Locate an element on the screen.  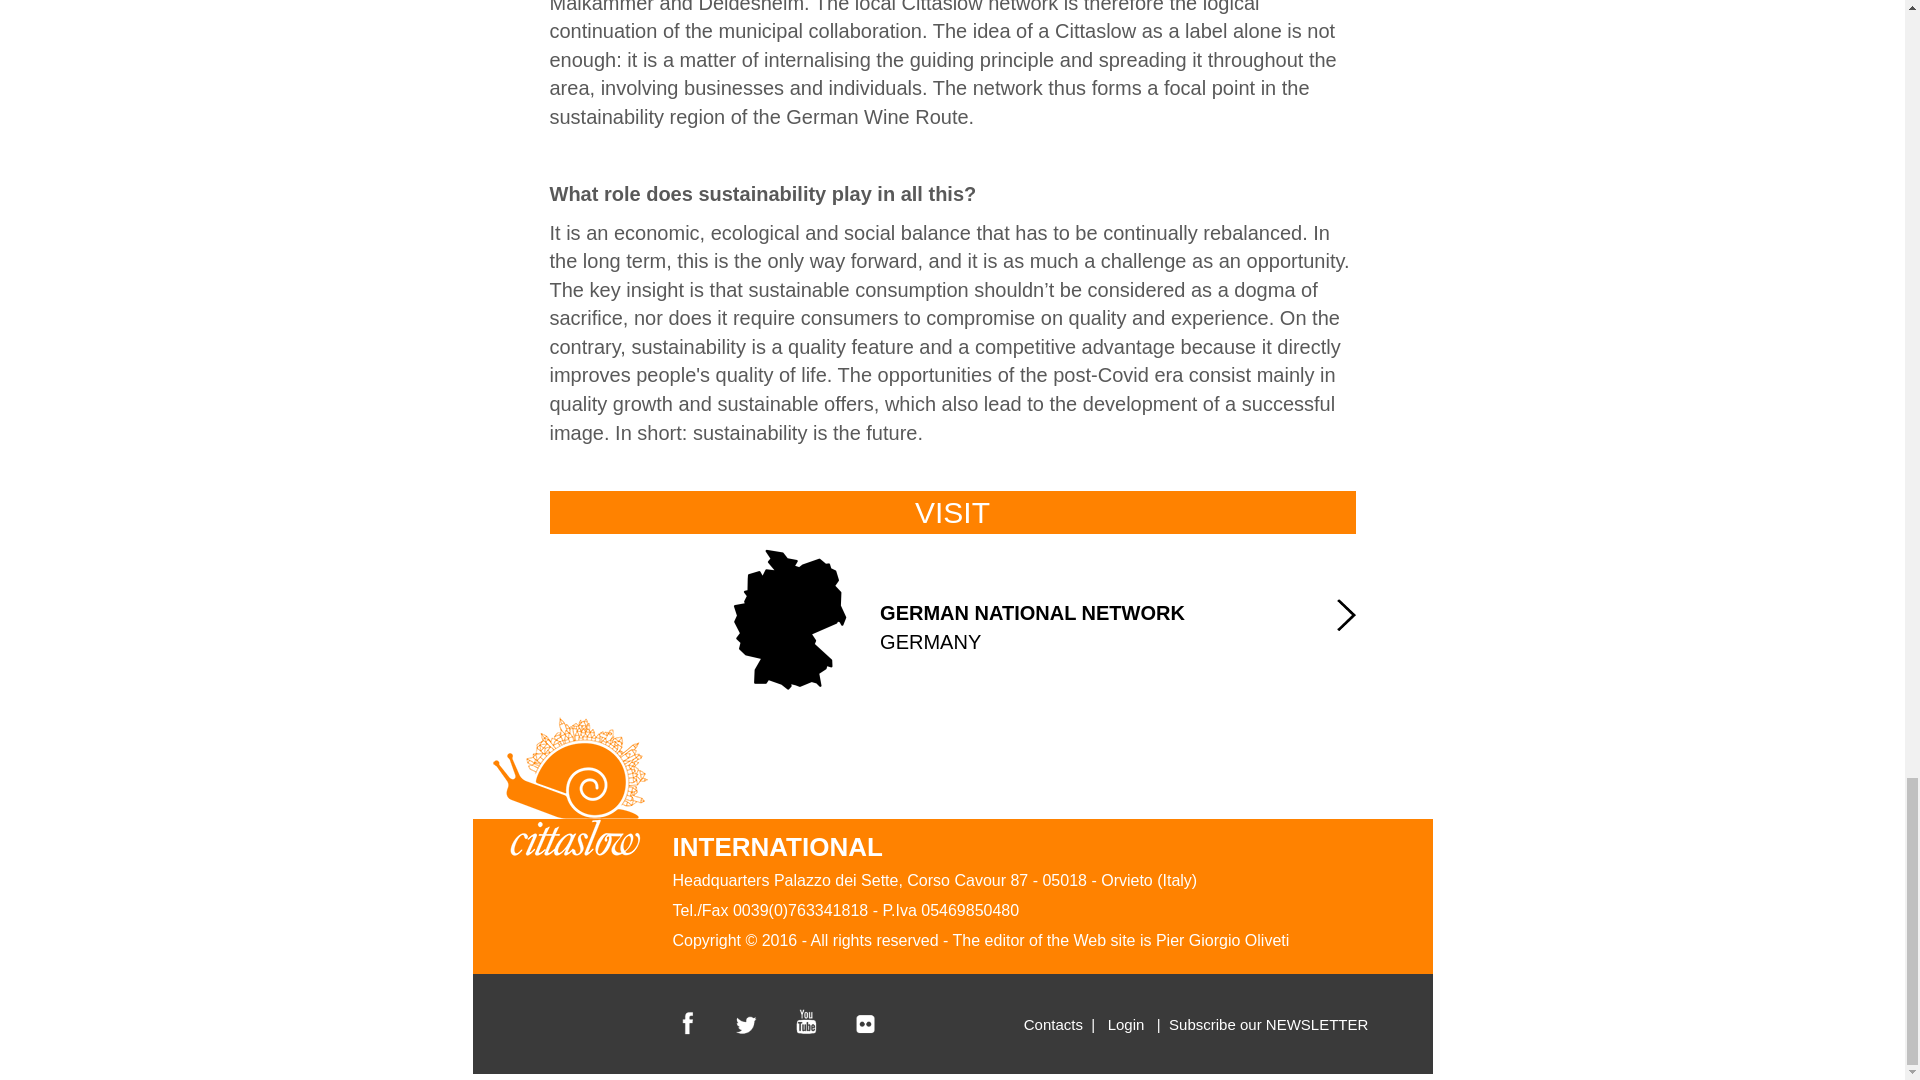
Subscribe our NEWSLETTER is located at coordinates (1290, 1024).